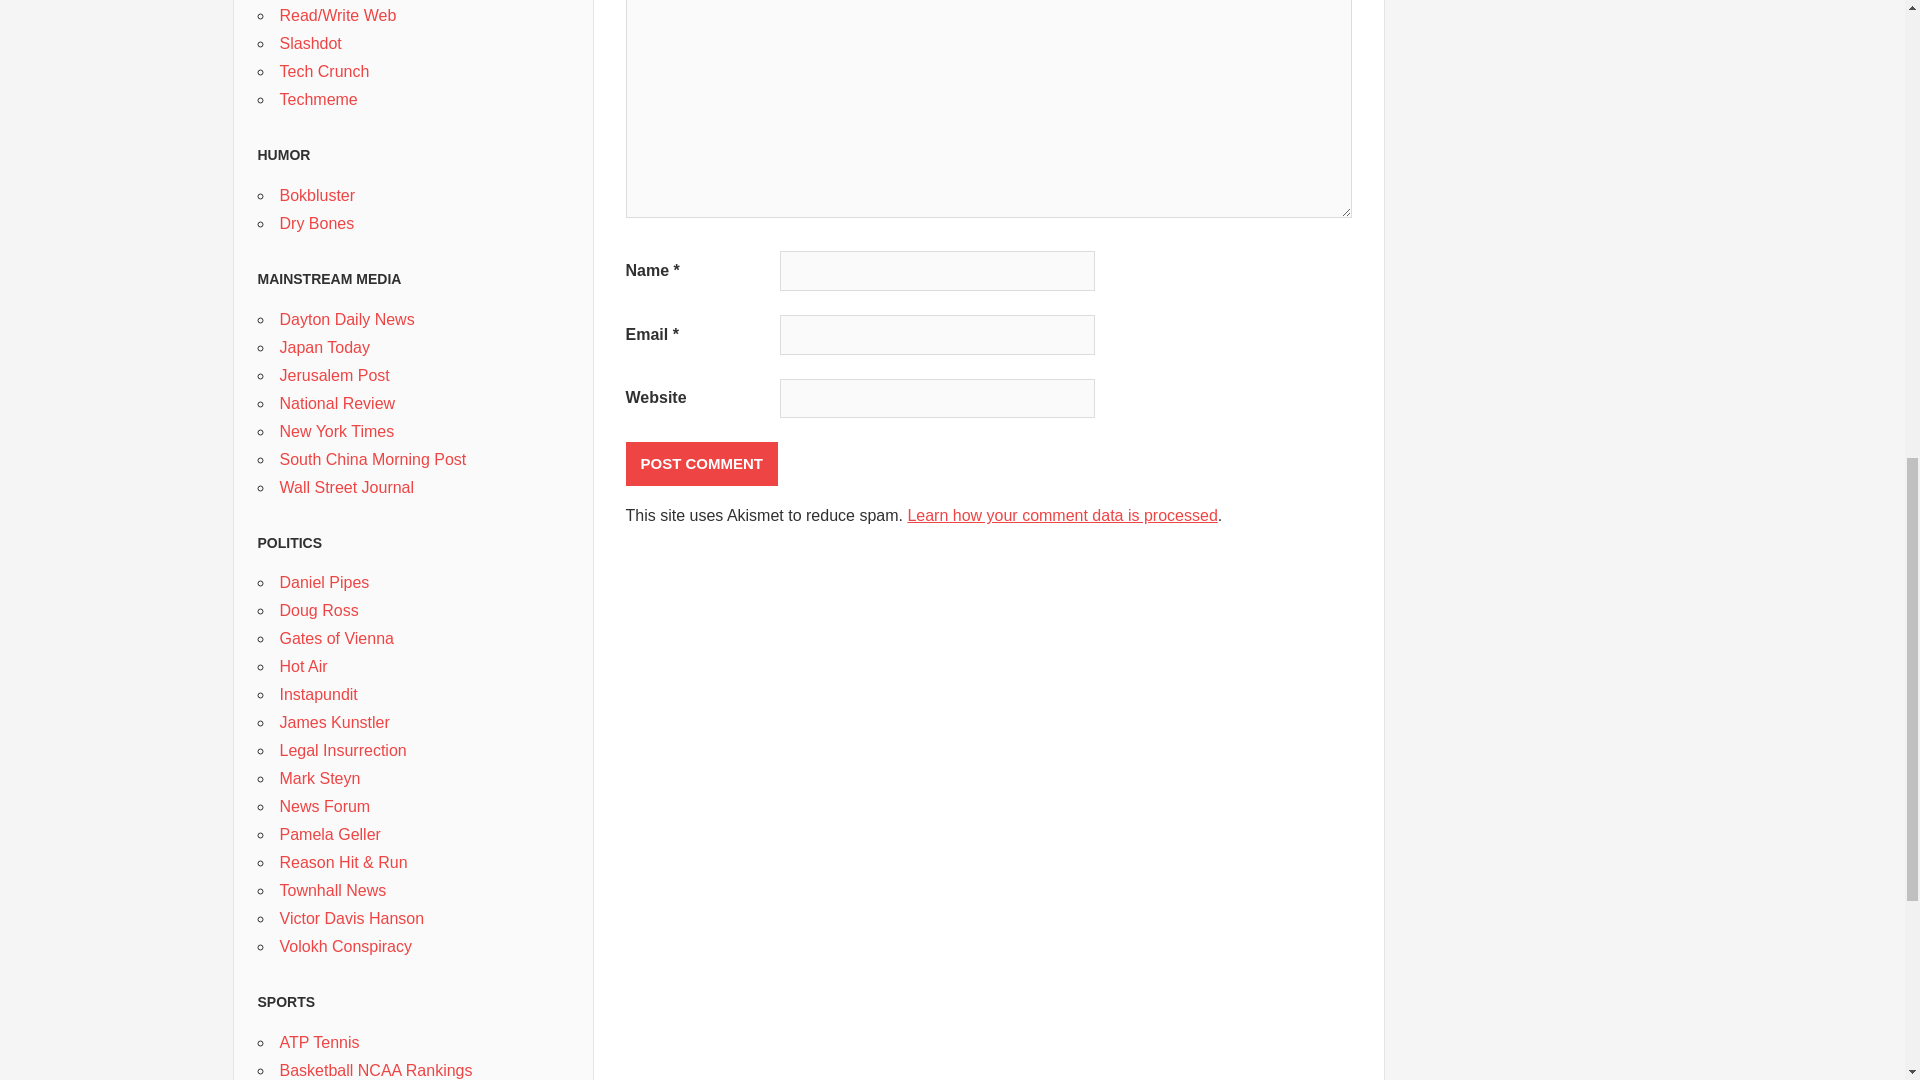 The width and height of the screenshot is (1920, 1080). I want to click on Slashdot, so click(310, 42).